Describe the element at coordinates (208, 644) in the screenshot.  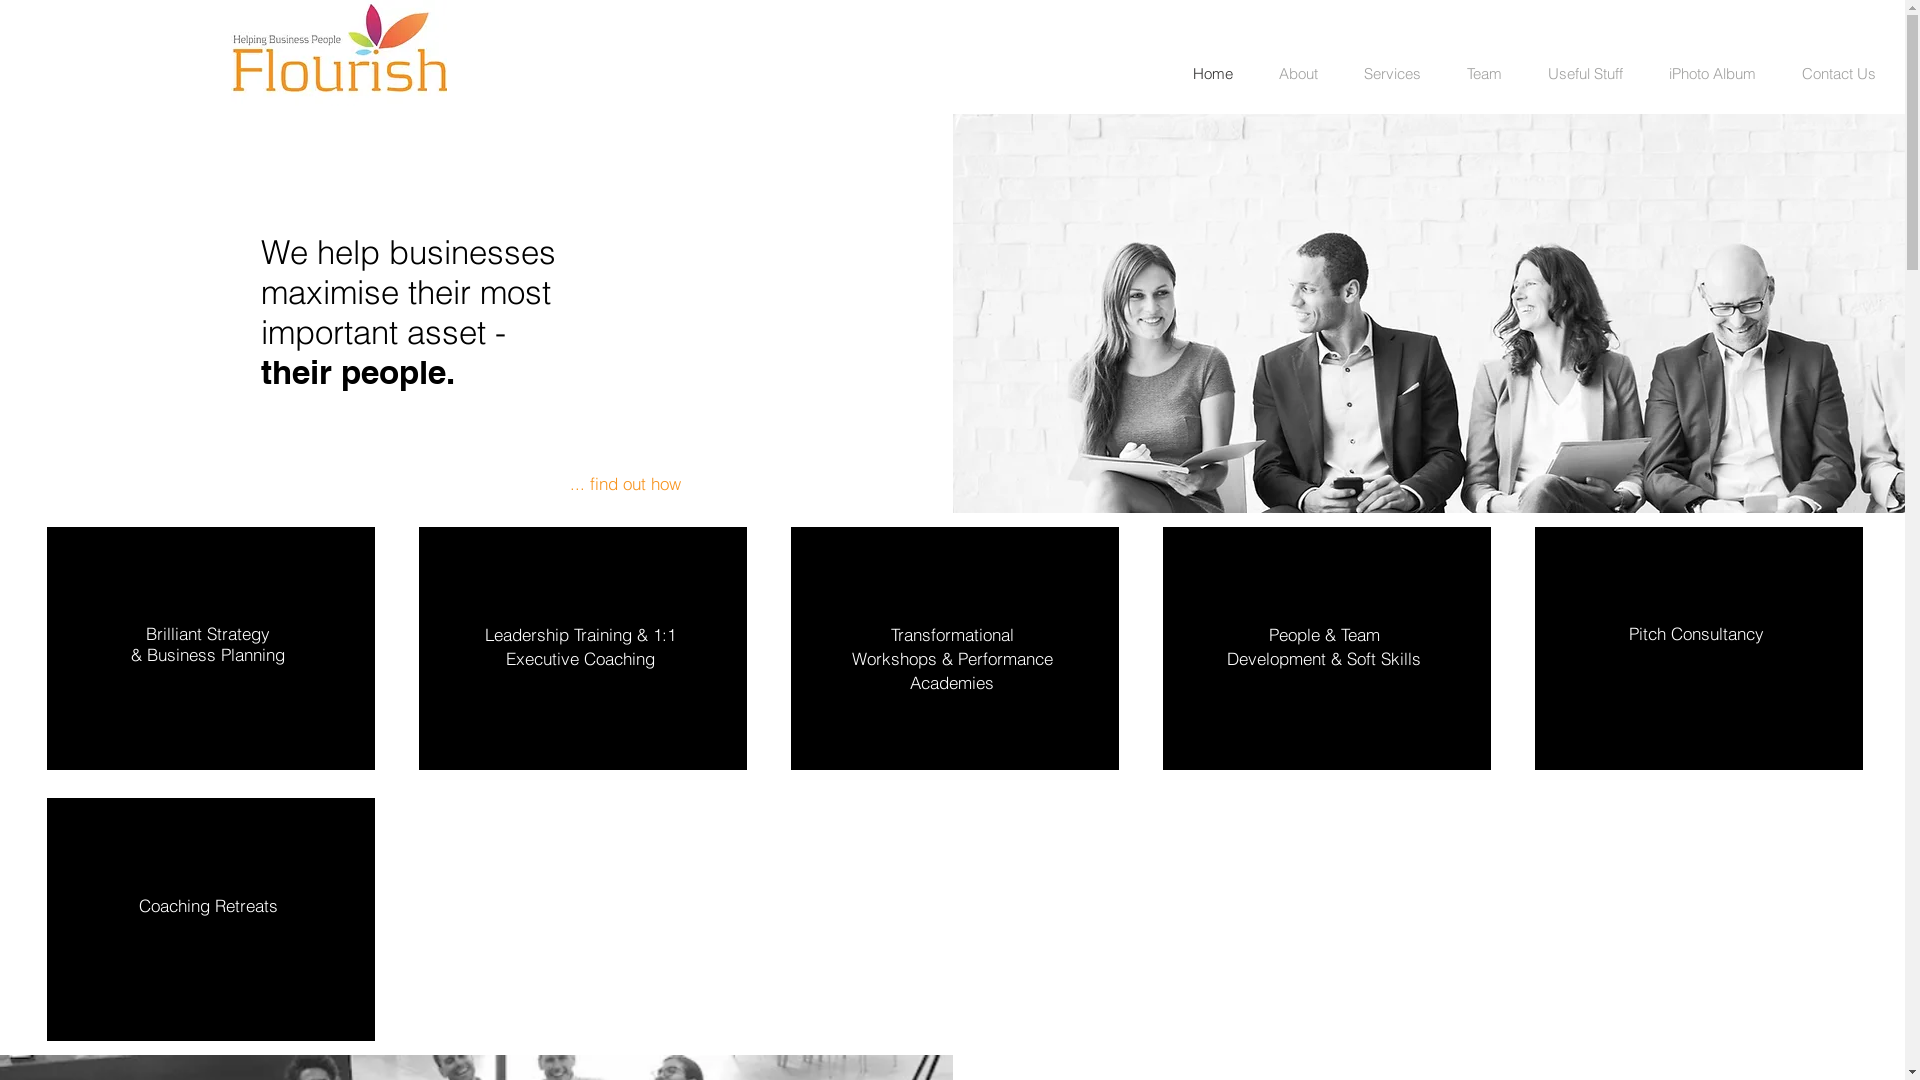
I see `Brilliant Strategy & Business Planning` at that location.